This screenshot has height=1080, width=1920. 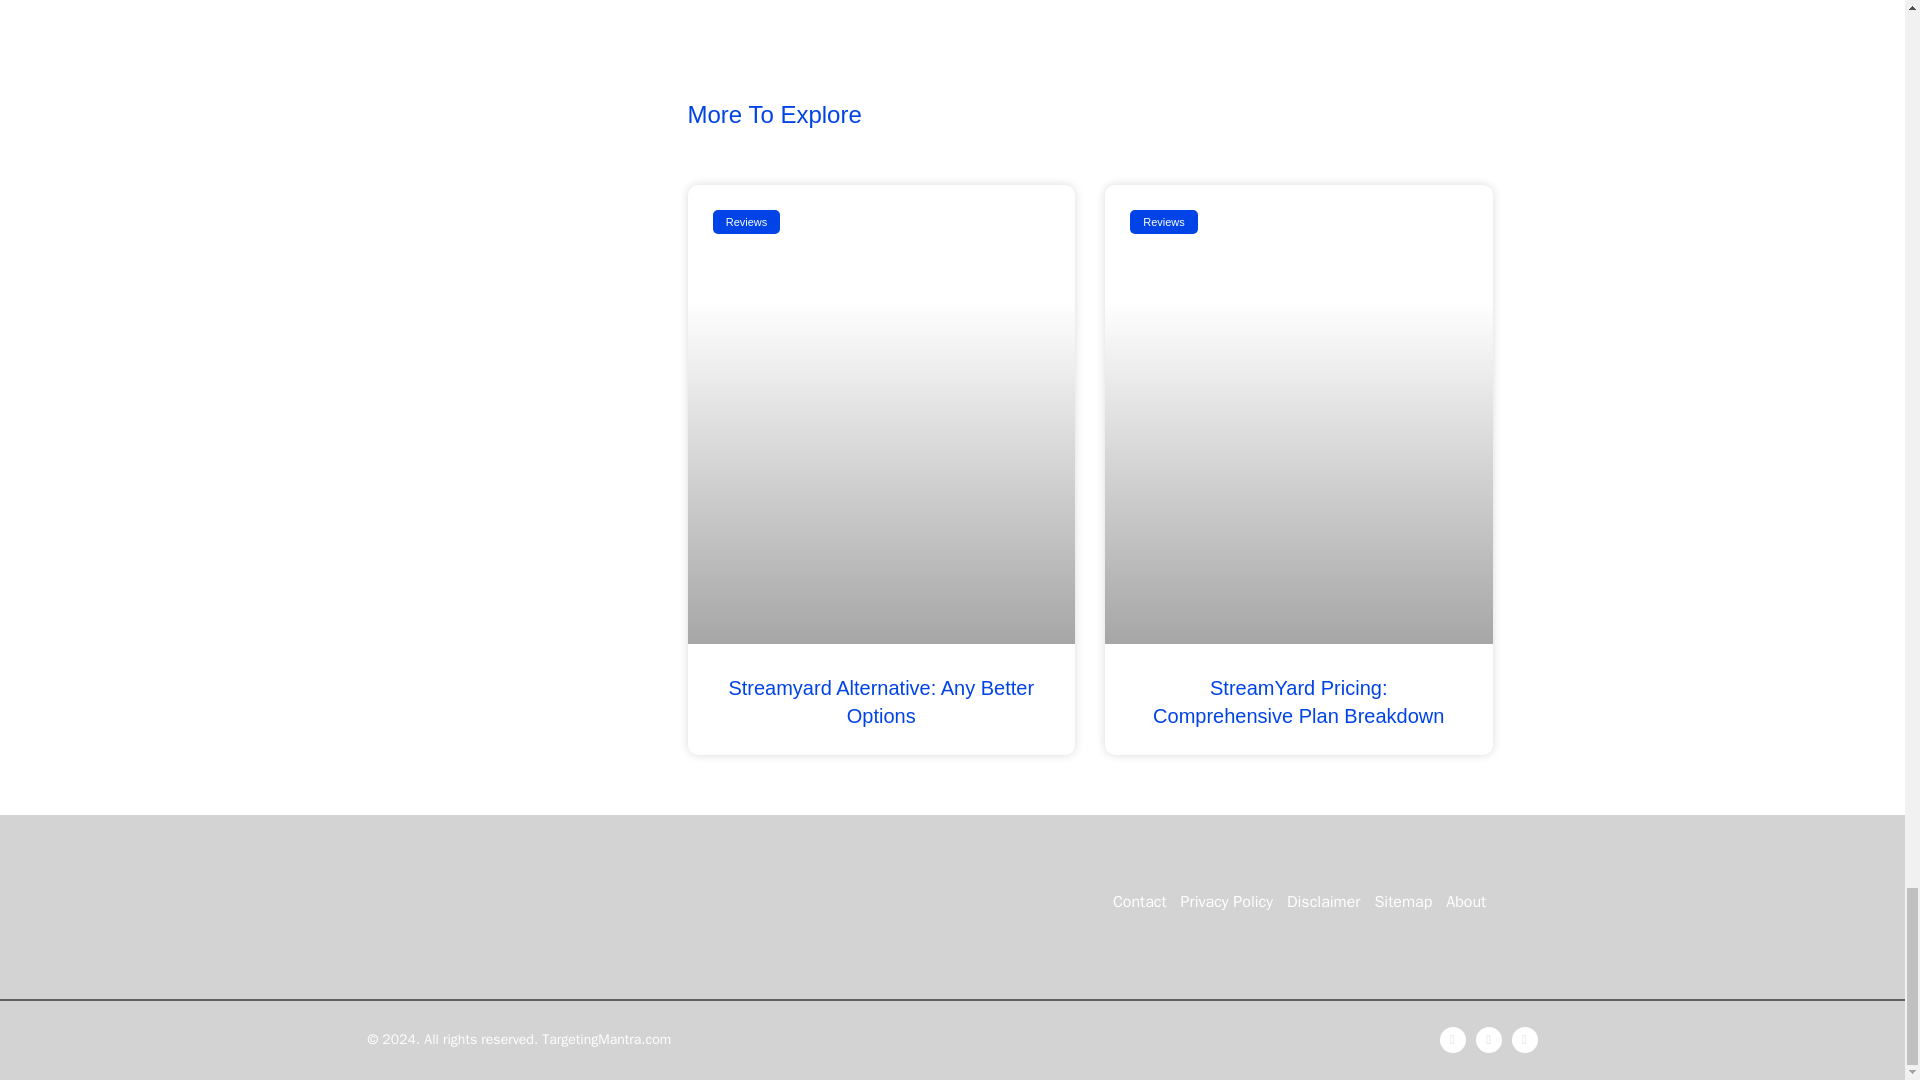 I want to click on StreamYard Pricing: Comprehensive Plan Breakdown, so click(x=1298, y=702).